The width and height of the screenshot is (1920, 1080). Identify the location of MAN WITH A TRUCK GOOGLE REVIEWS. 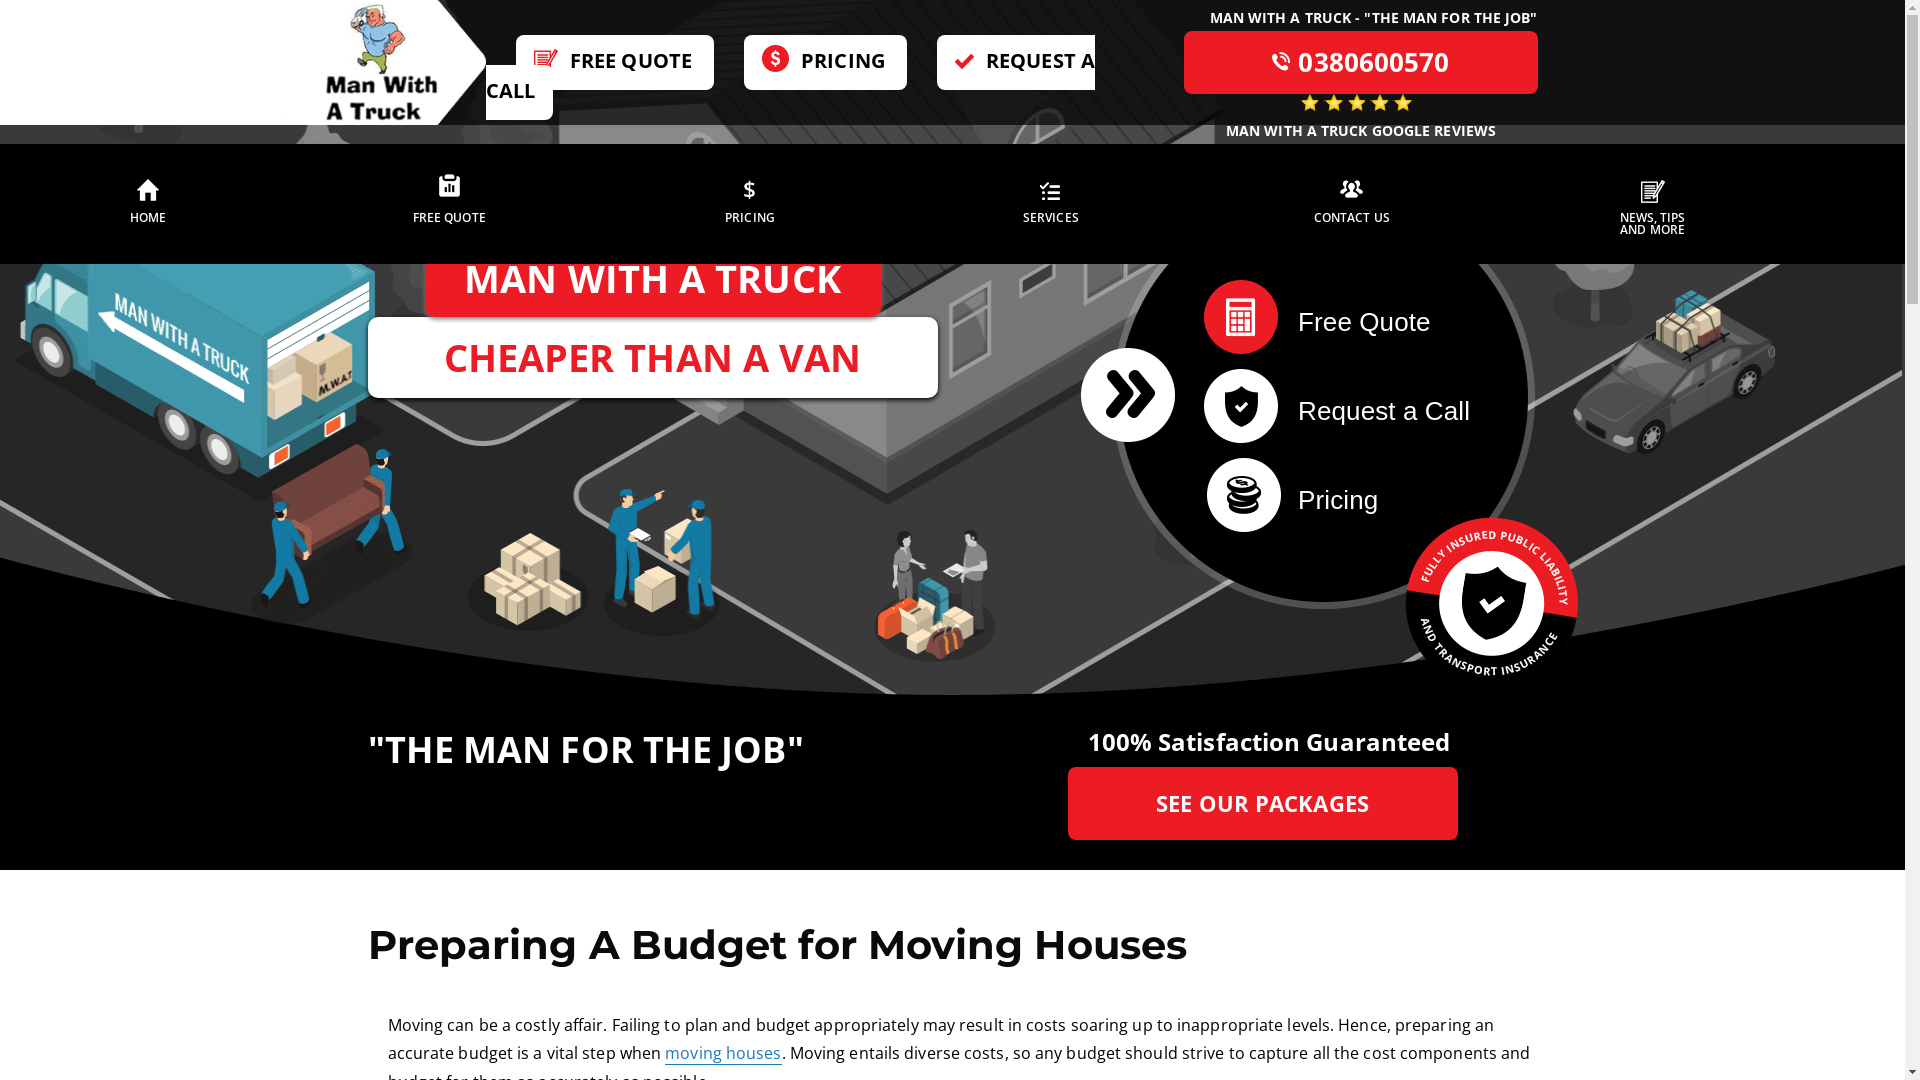
(1360, 119).